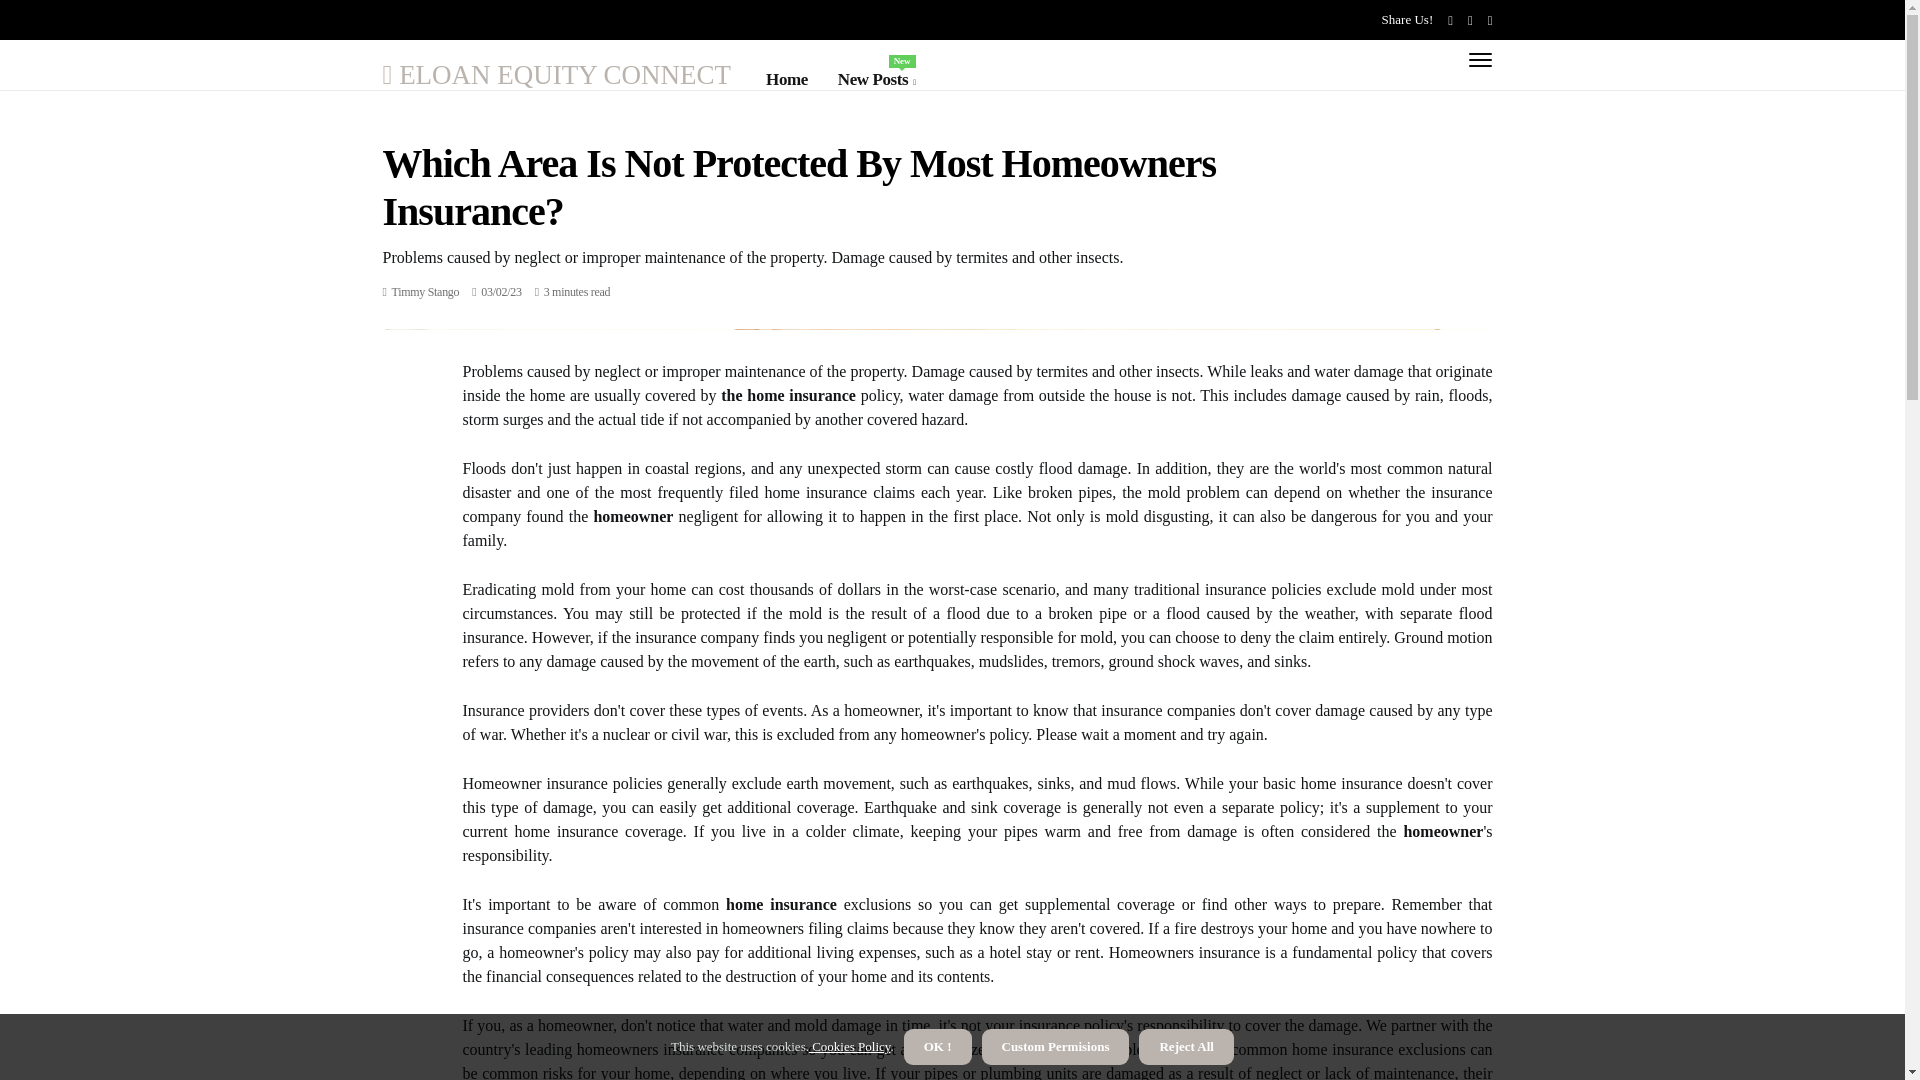  Describe the element at coordinates (876, 79) in the screenshot. I see `Posts by Timmy Stango` at that location.